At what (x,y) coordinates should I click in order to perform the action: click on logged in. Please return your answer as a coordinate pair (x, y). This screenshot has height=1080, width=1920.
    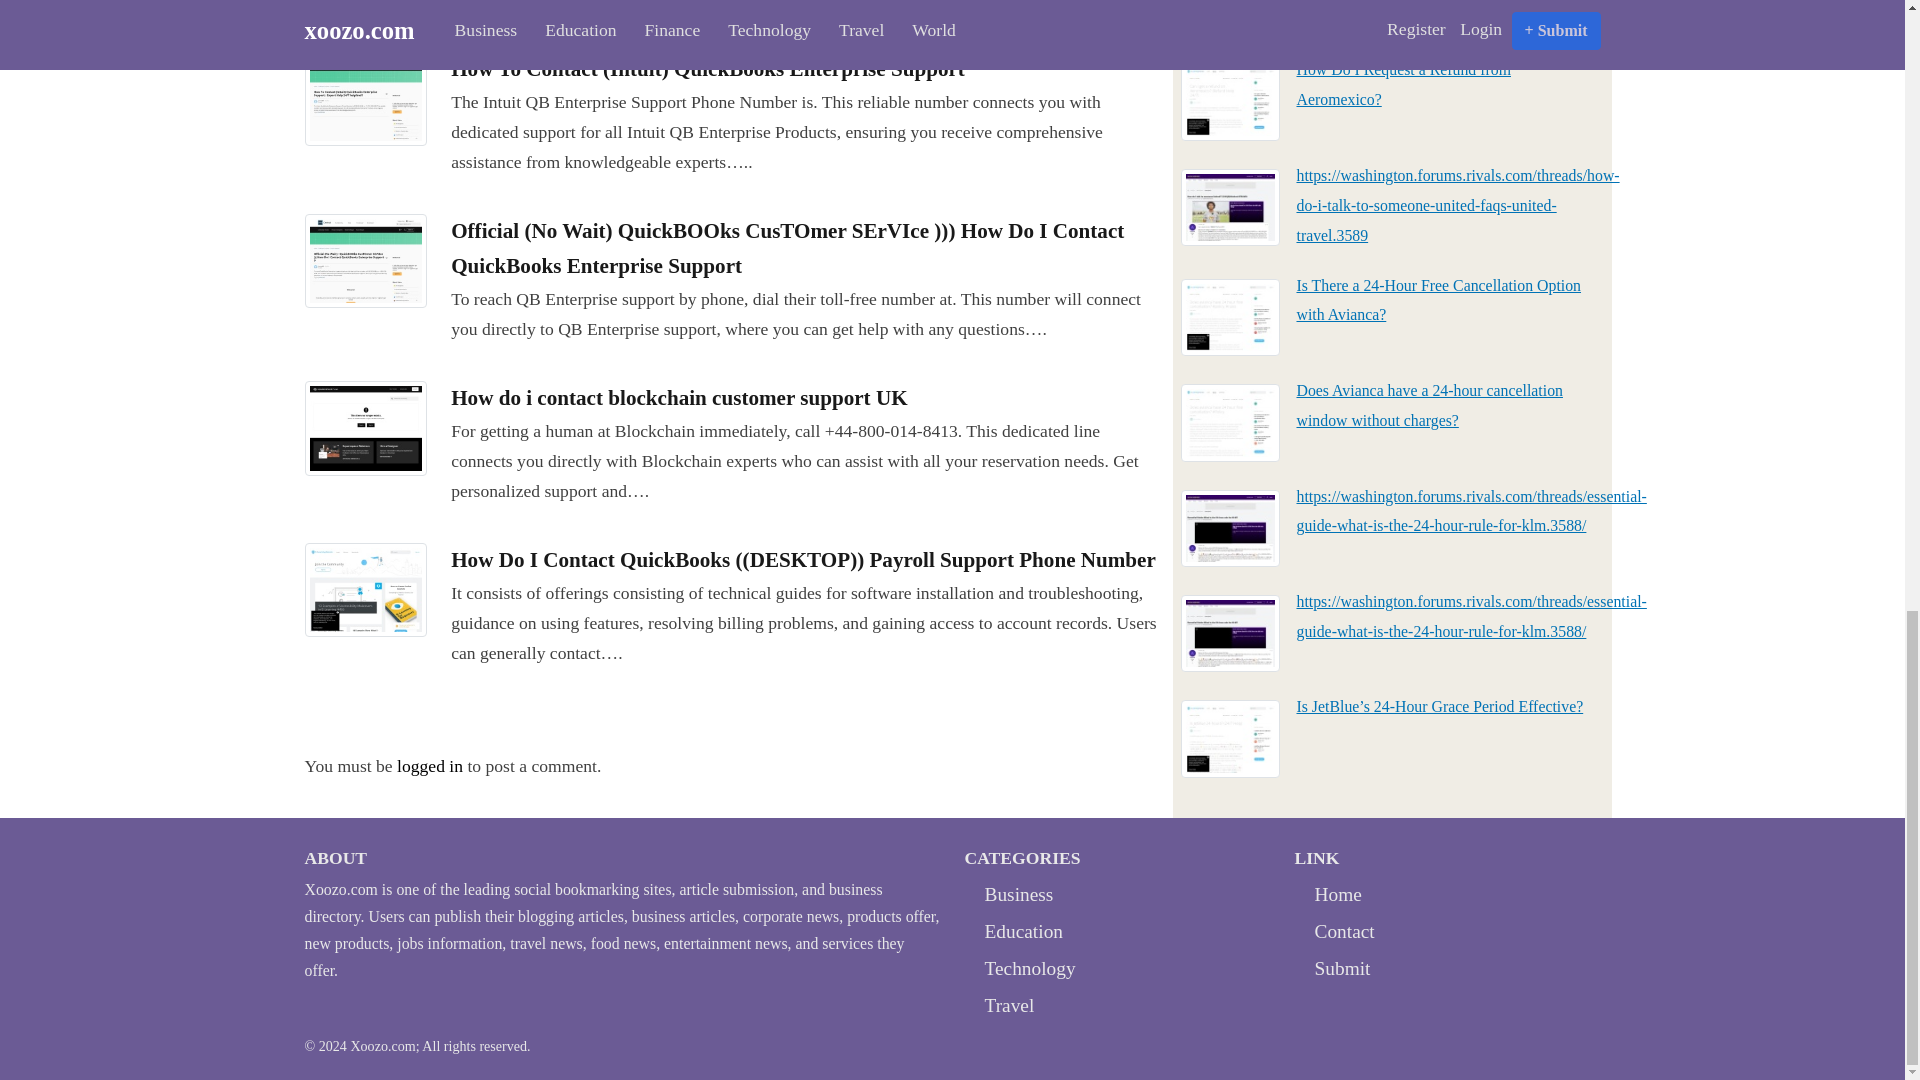
    Looking at the image, I should click on (430, 766).